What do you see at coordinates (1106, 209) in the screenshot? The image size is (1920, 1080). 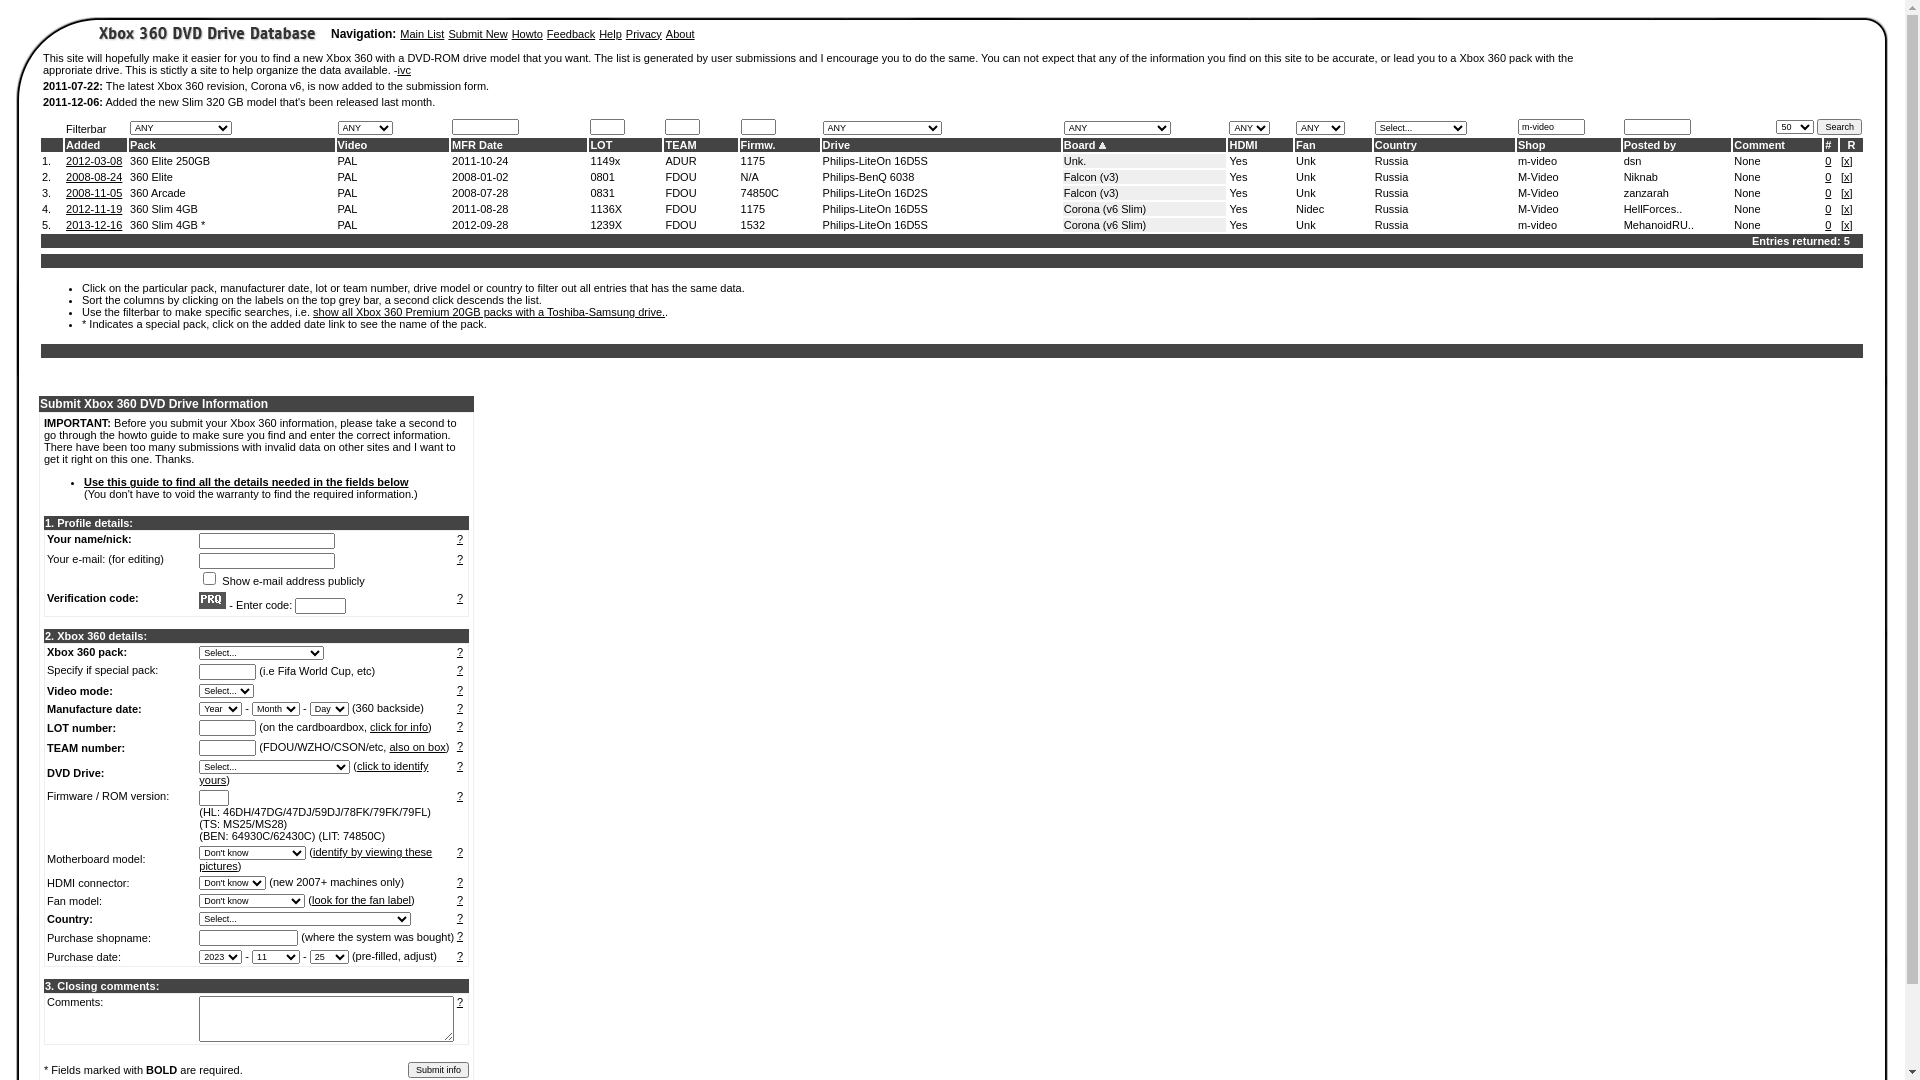 I see `Corona (v6 Slim)` at bounding box center [1106, 209].